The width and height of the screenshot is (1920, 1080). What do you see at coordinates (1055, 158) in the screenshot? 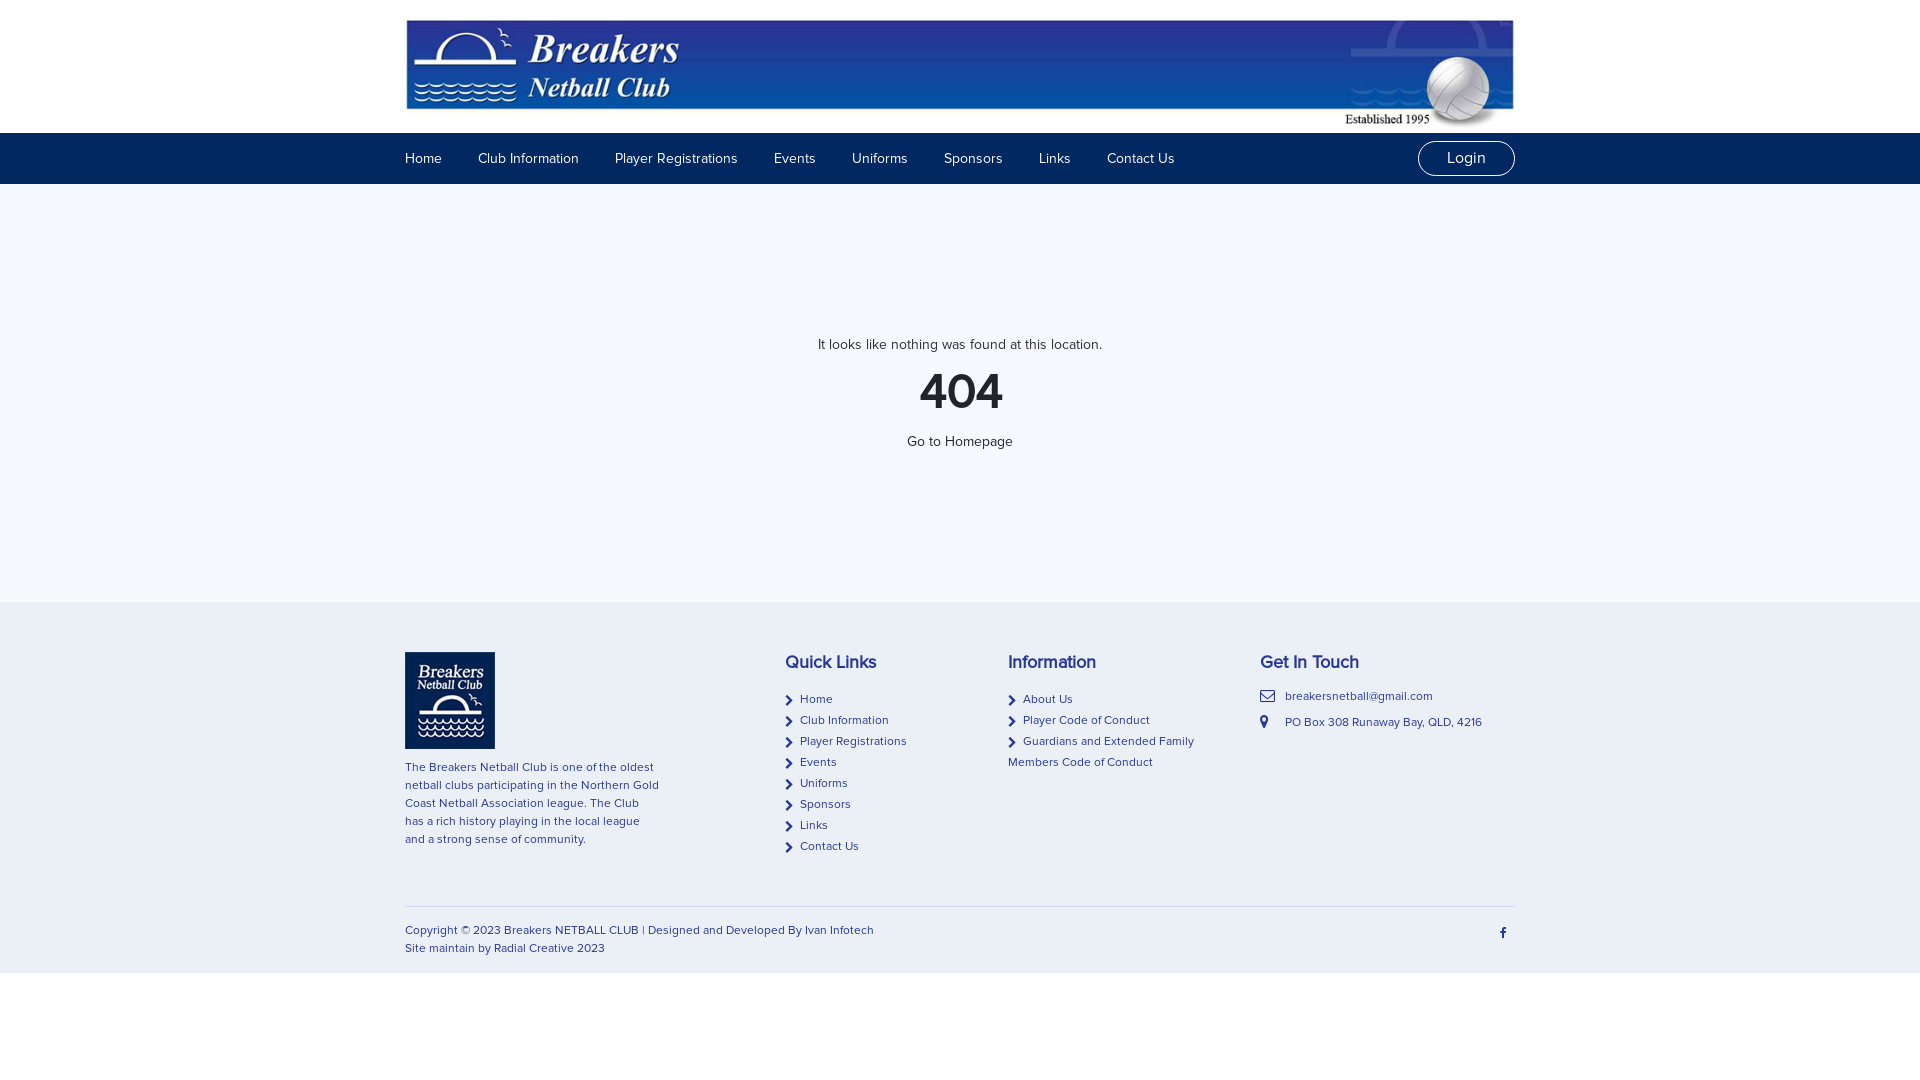
I see `Links` at bounding box center [1055, 158].